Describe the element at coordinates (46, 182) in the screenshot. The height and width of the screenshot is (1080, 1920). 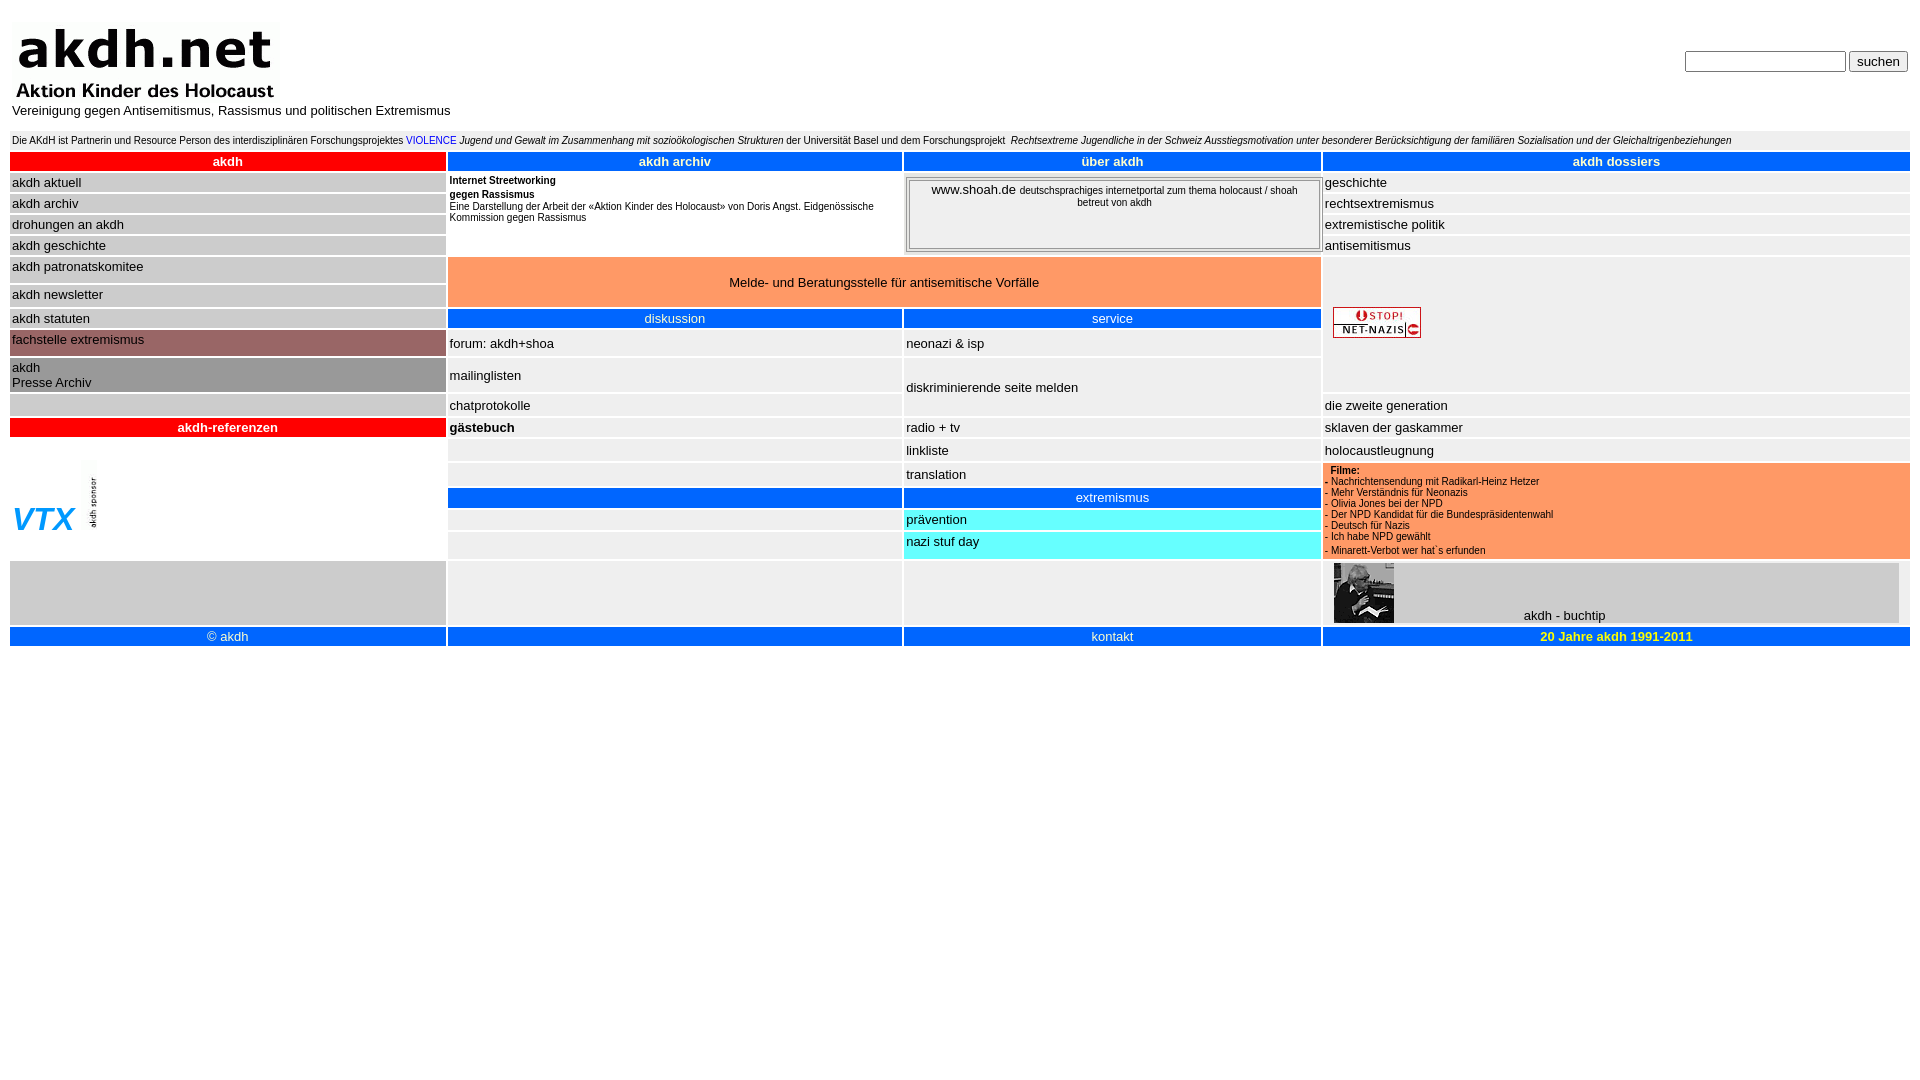
I see `akdh aktuell` at that location.